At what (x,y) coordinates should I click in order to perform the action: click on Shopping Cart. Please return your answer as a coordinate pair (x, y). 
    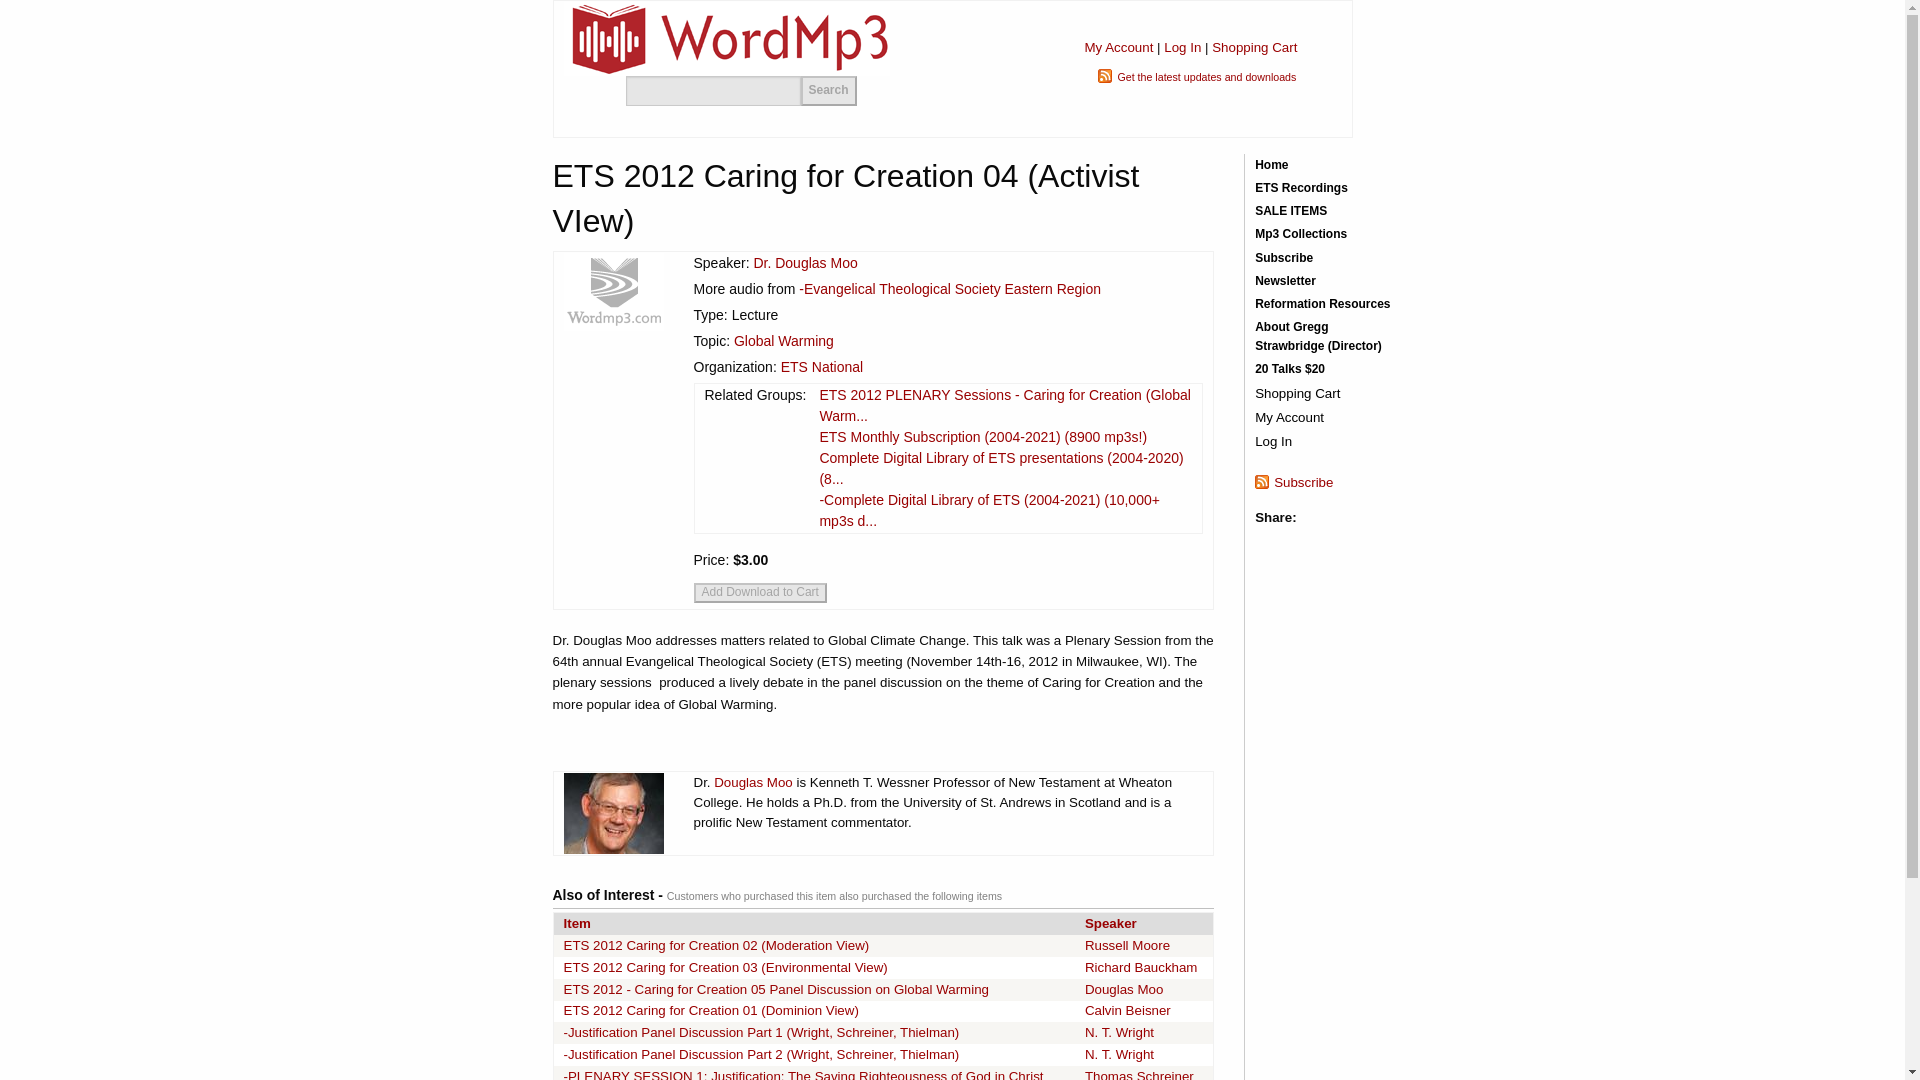
    Looking at the image, I should click on (1254, 47).